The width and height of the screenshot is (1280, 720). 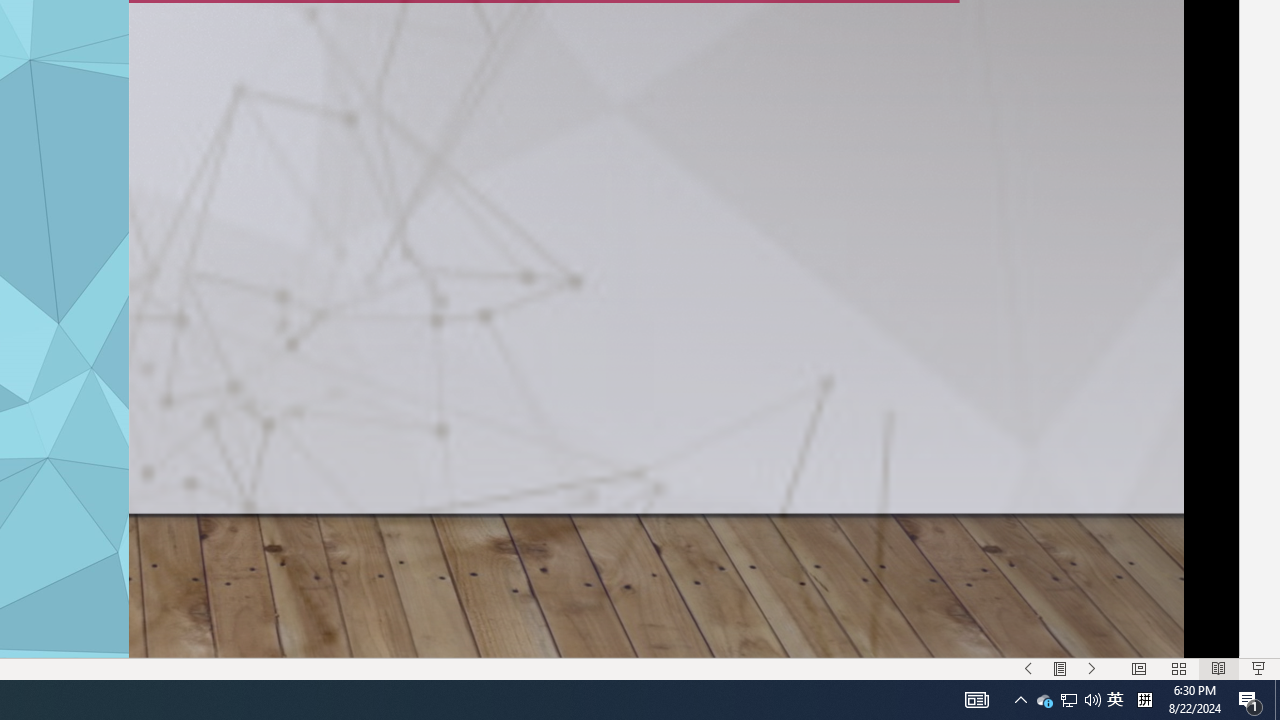 What do you see at coordinates (1092, 668) in the screenshot?
I see `Slide Show Next On` at bounding box center [1092, 668].